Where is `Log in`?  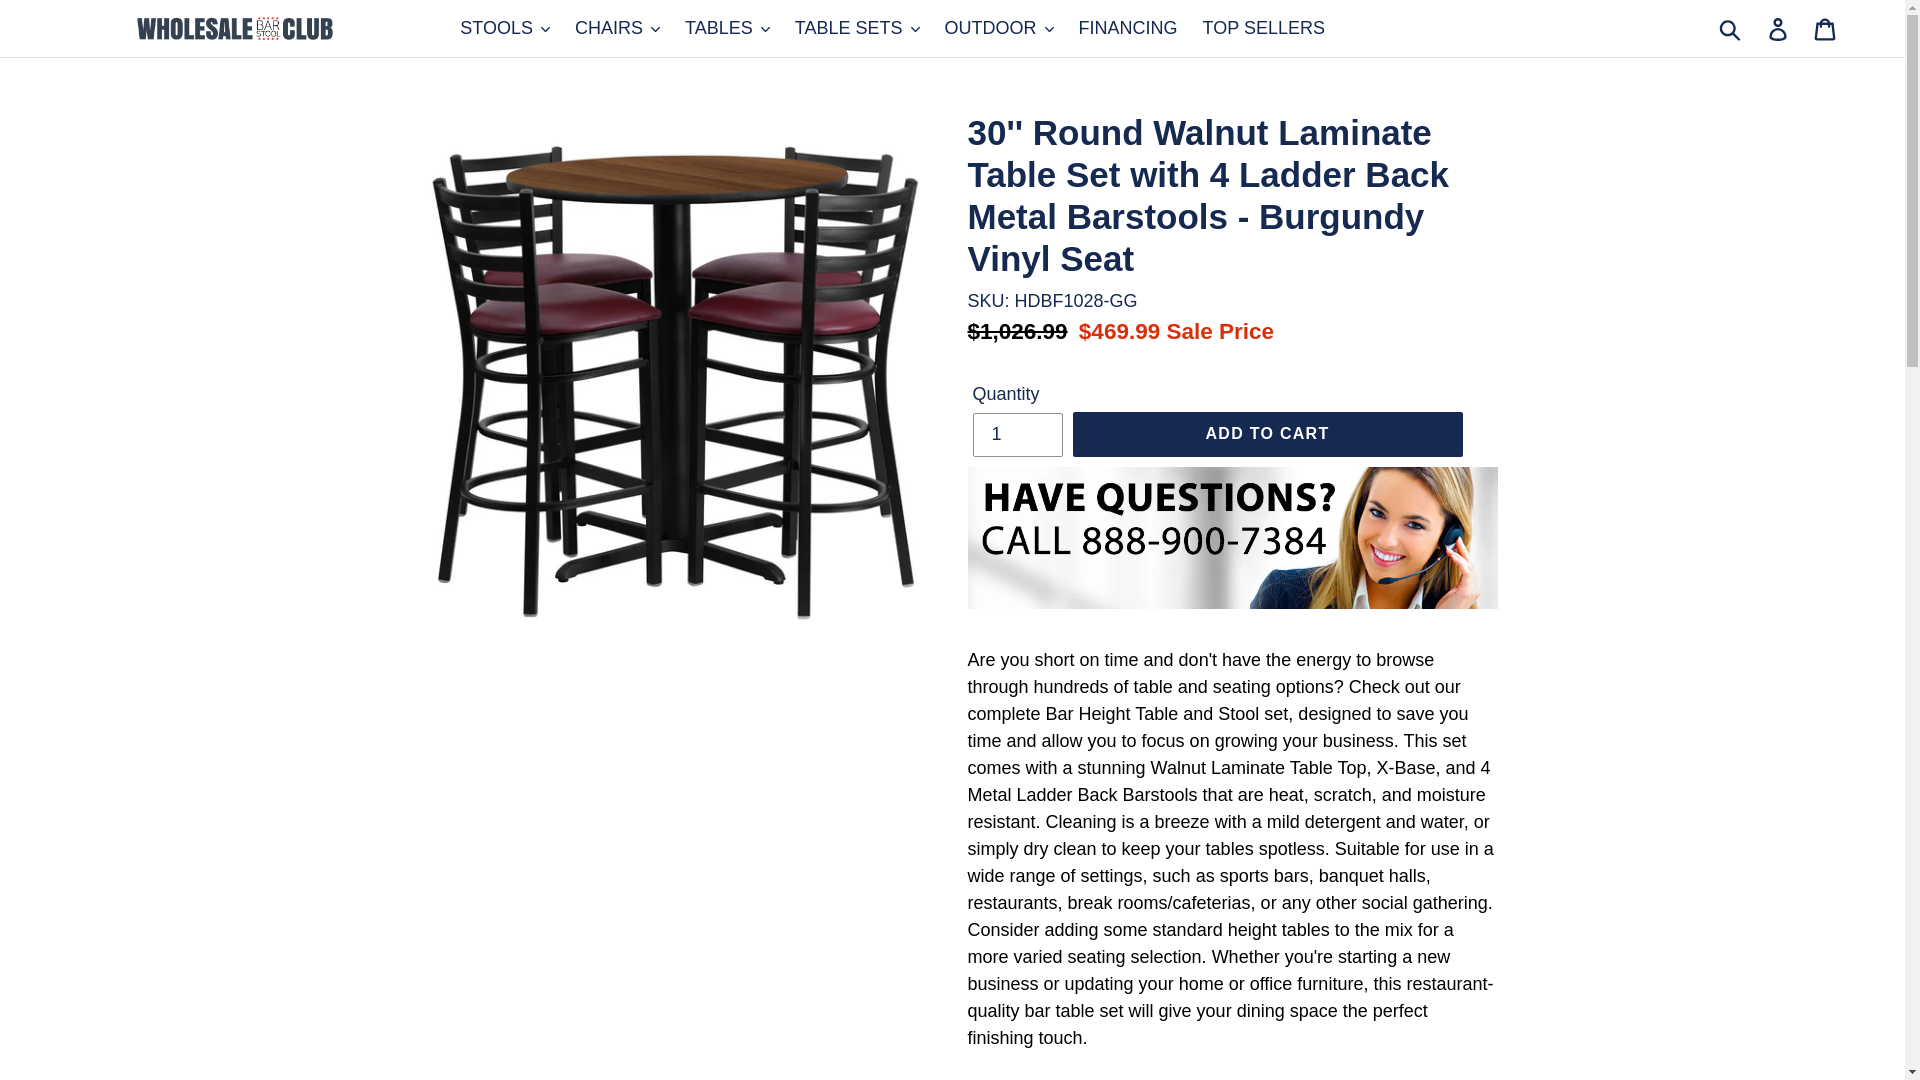
Log in is located at coordinates (1779, 28).